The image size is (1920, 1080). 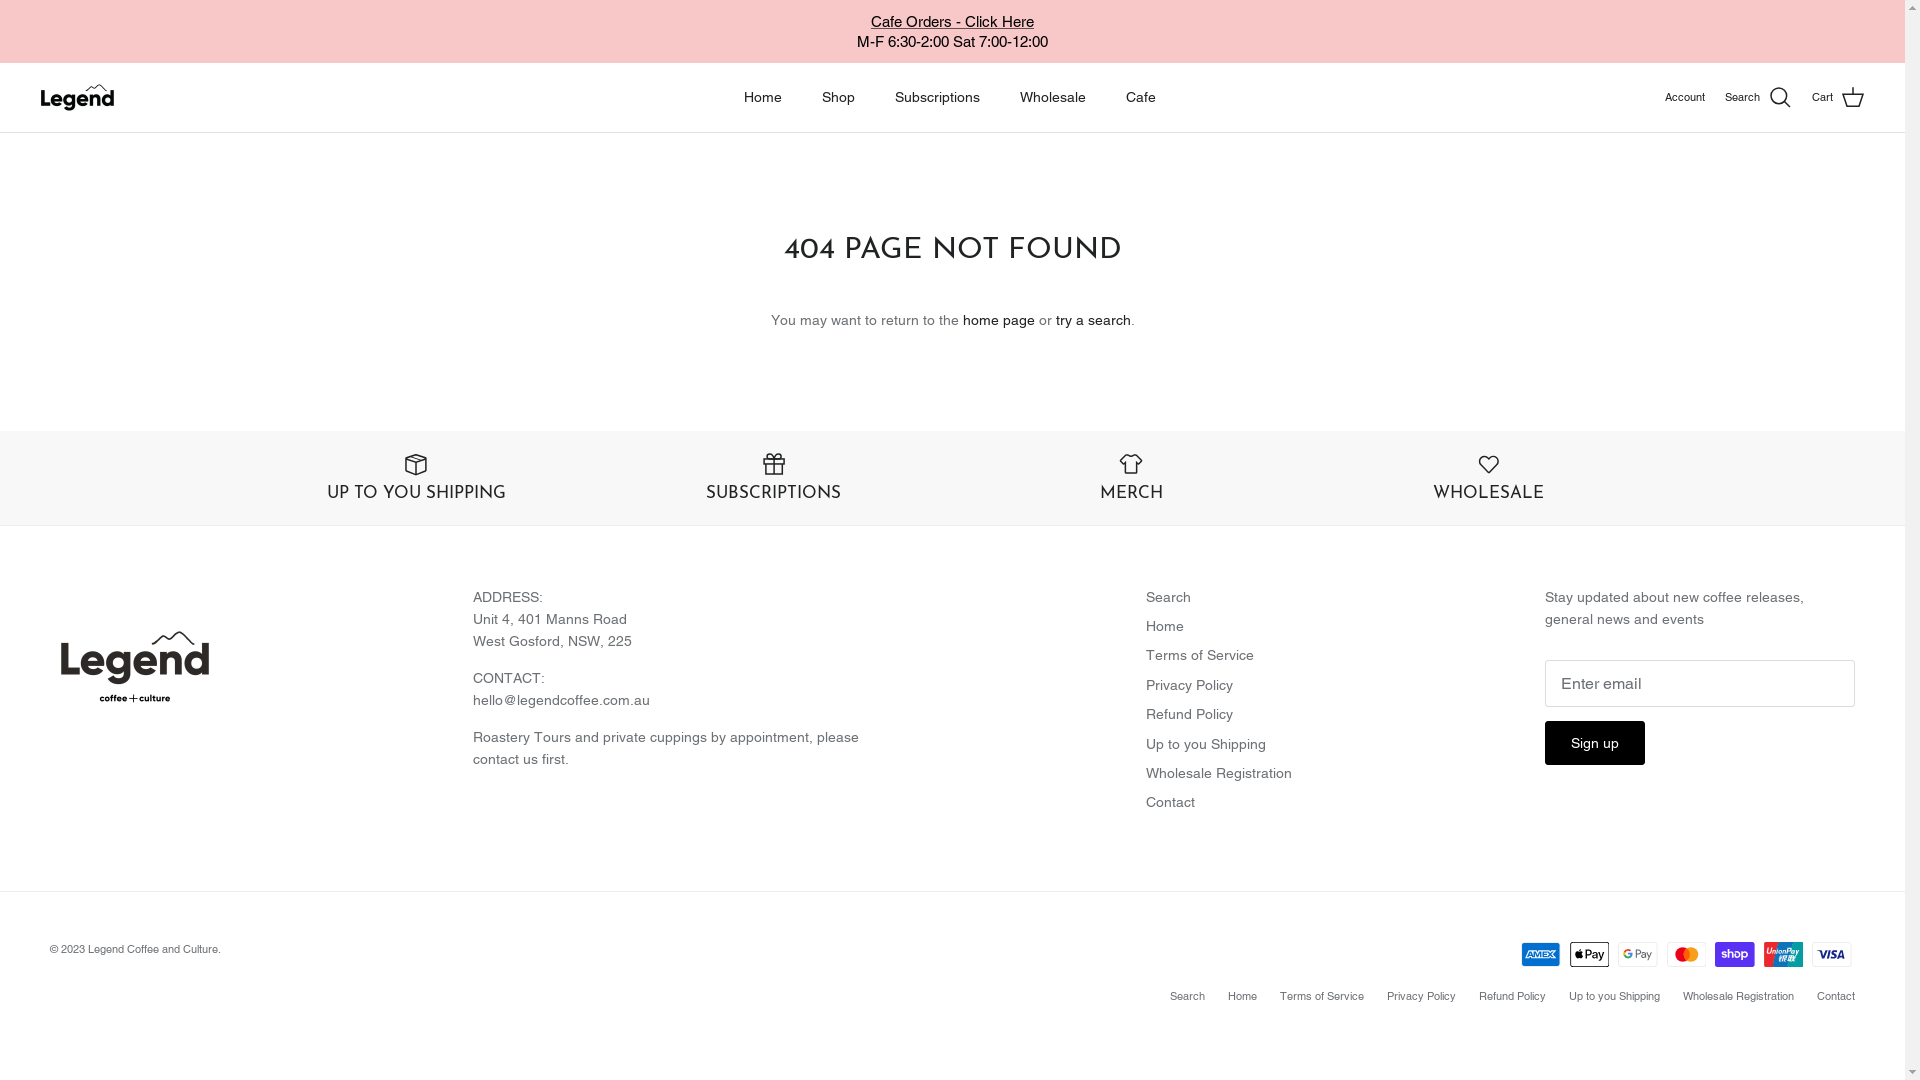 I want to click on Contact, so click(x=1170, y=802).